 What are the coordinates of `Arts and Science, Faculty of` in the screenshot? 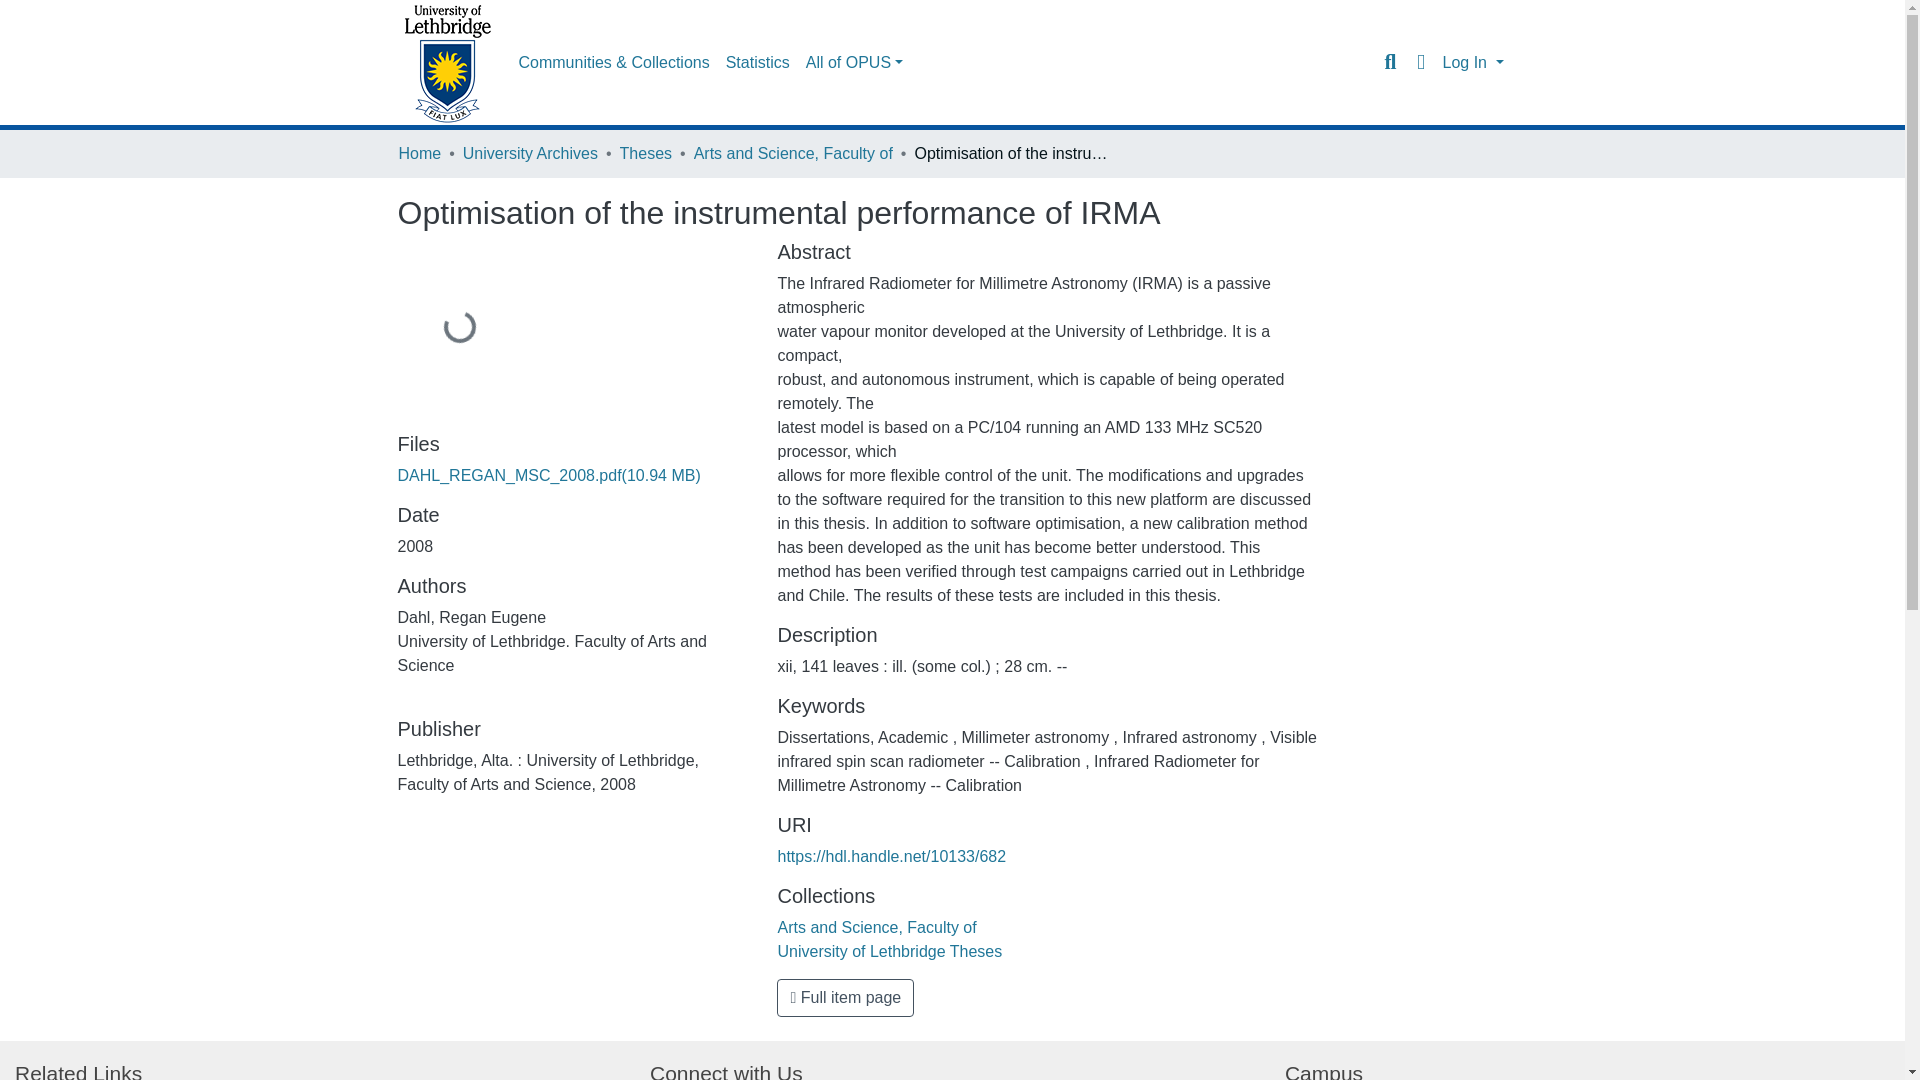 It's located at (876, 928).